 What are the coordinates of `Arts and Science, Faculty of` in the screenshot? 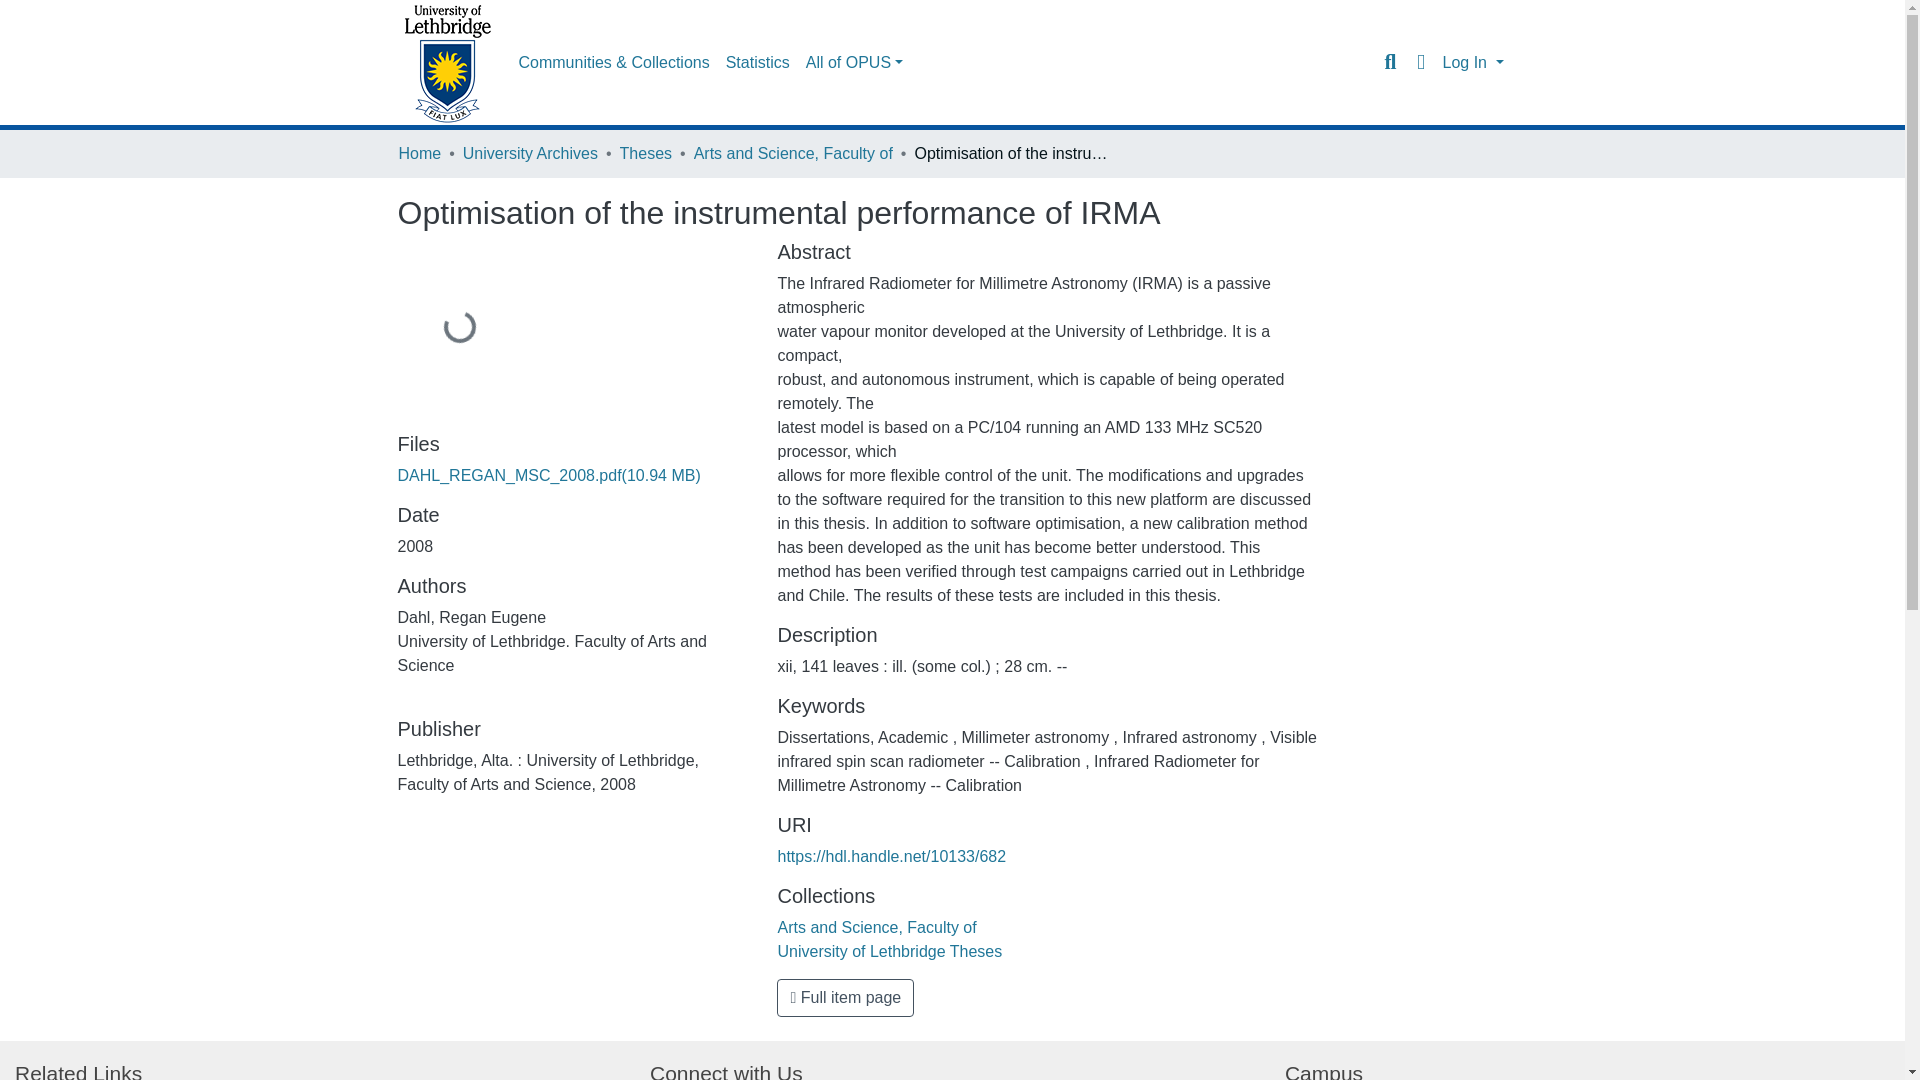 It's located at (876, 928).